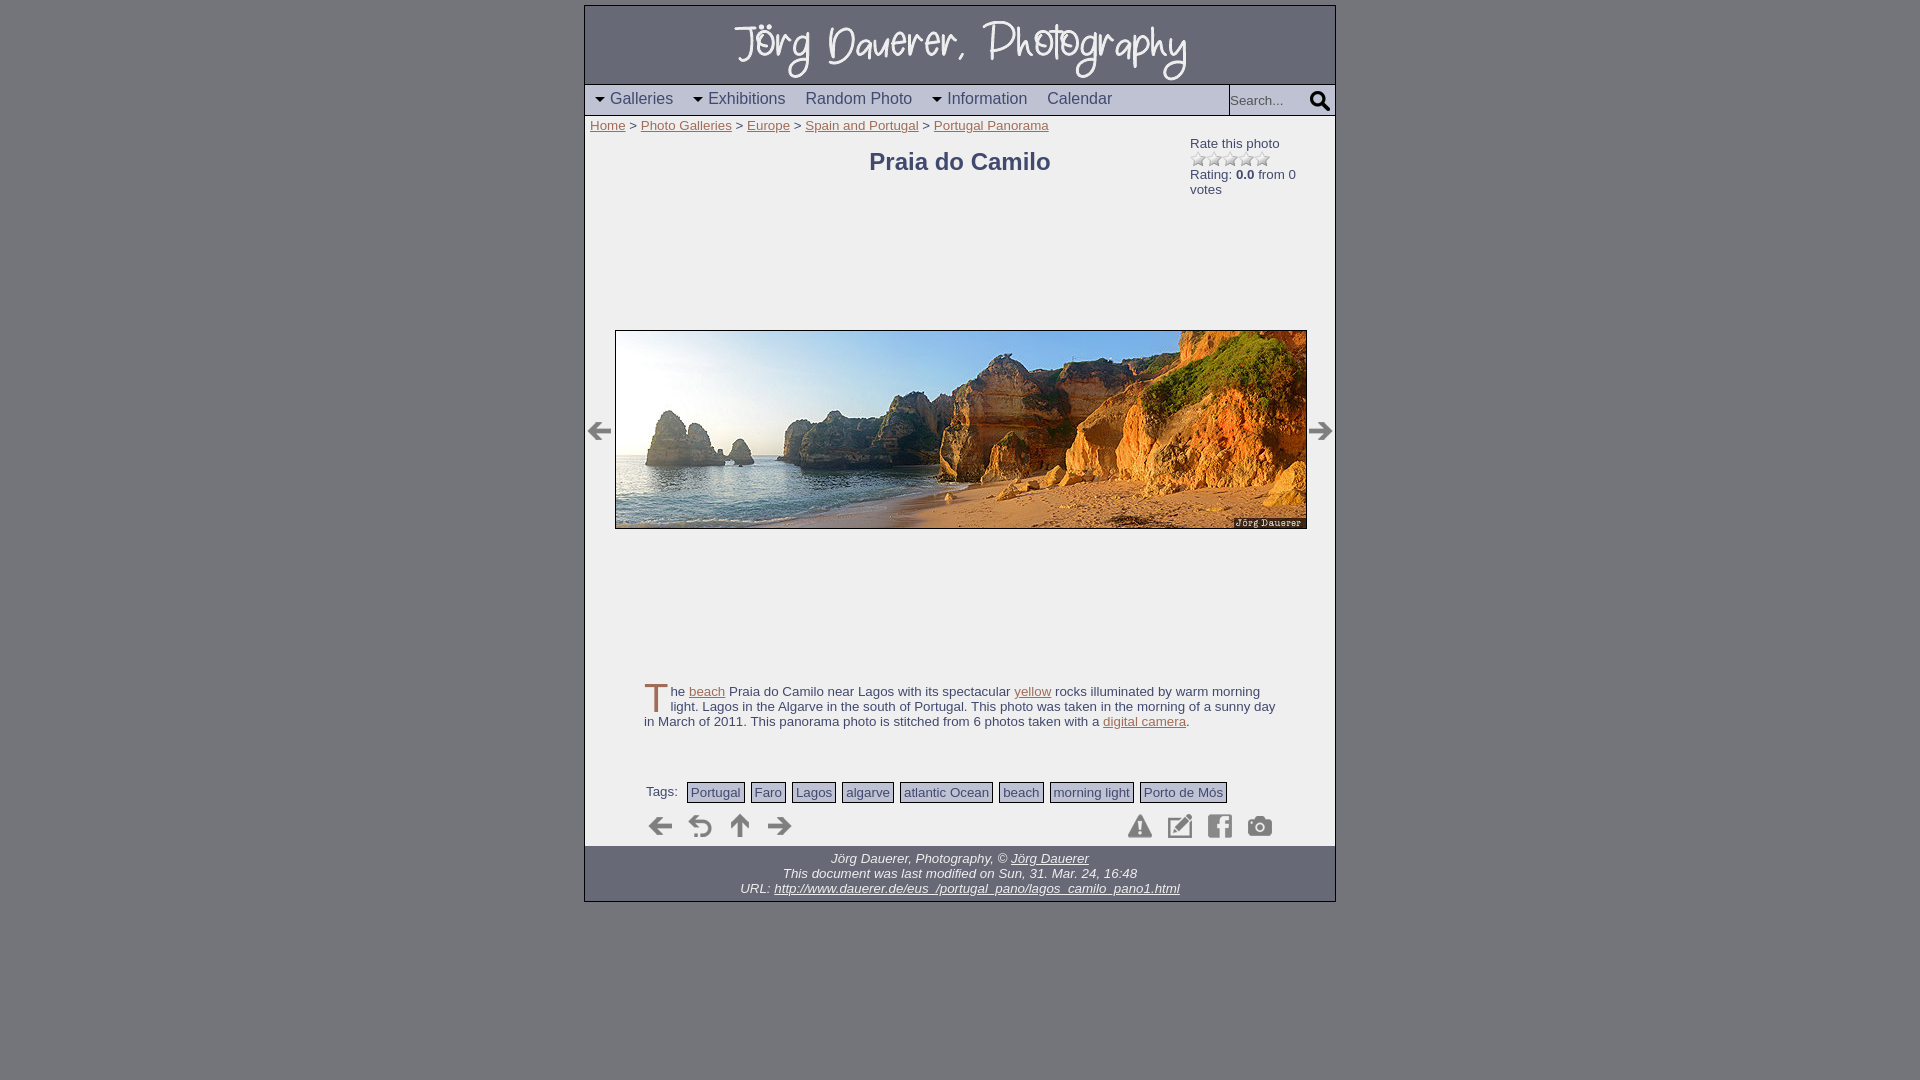 The width and height of the screenshot is (1920, 1080). Describe the element at coordinates (607, 124) in the screenshot. I see `Home` at that location.